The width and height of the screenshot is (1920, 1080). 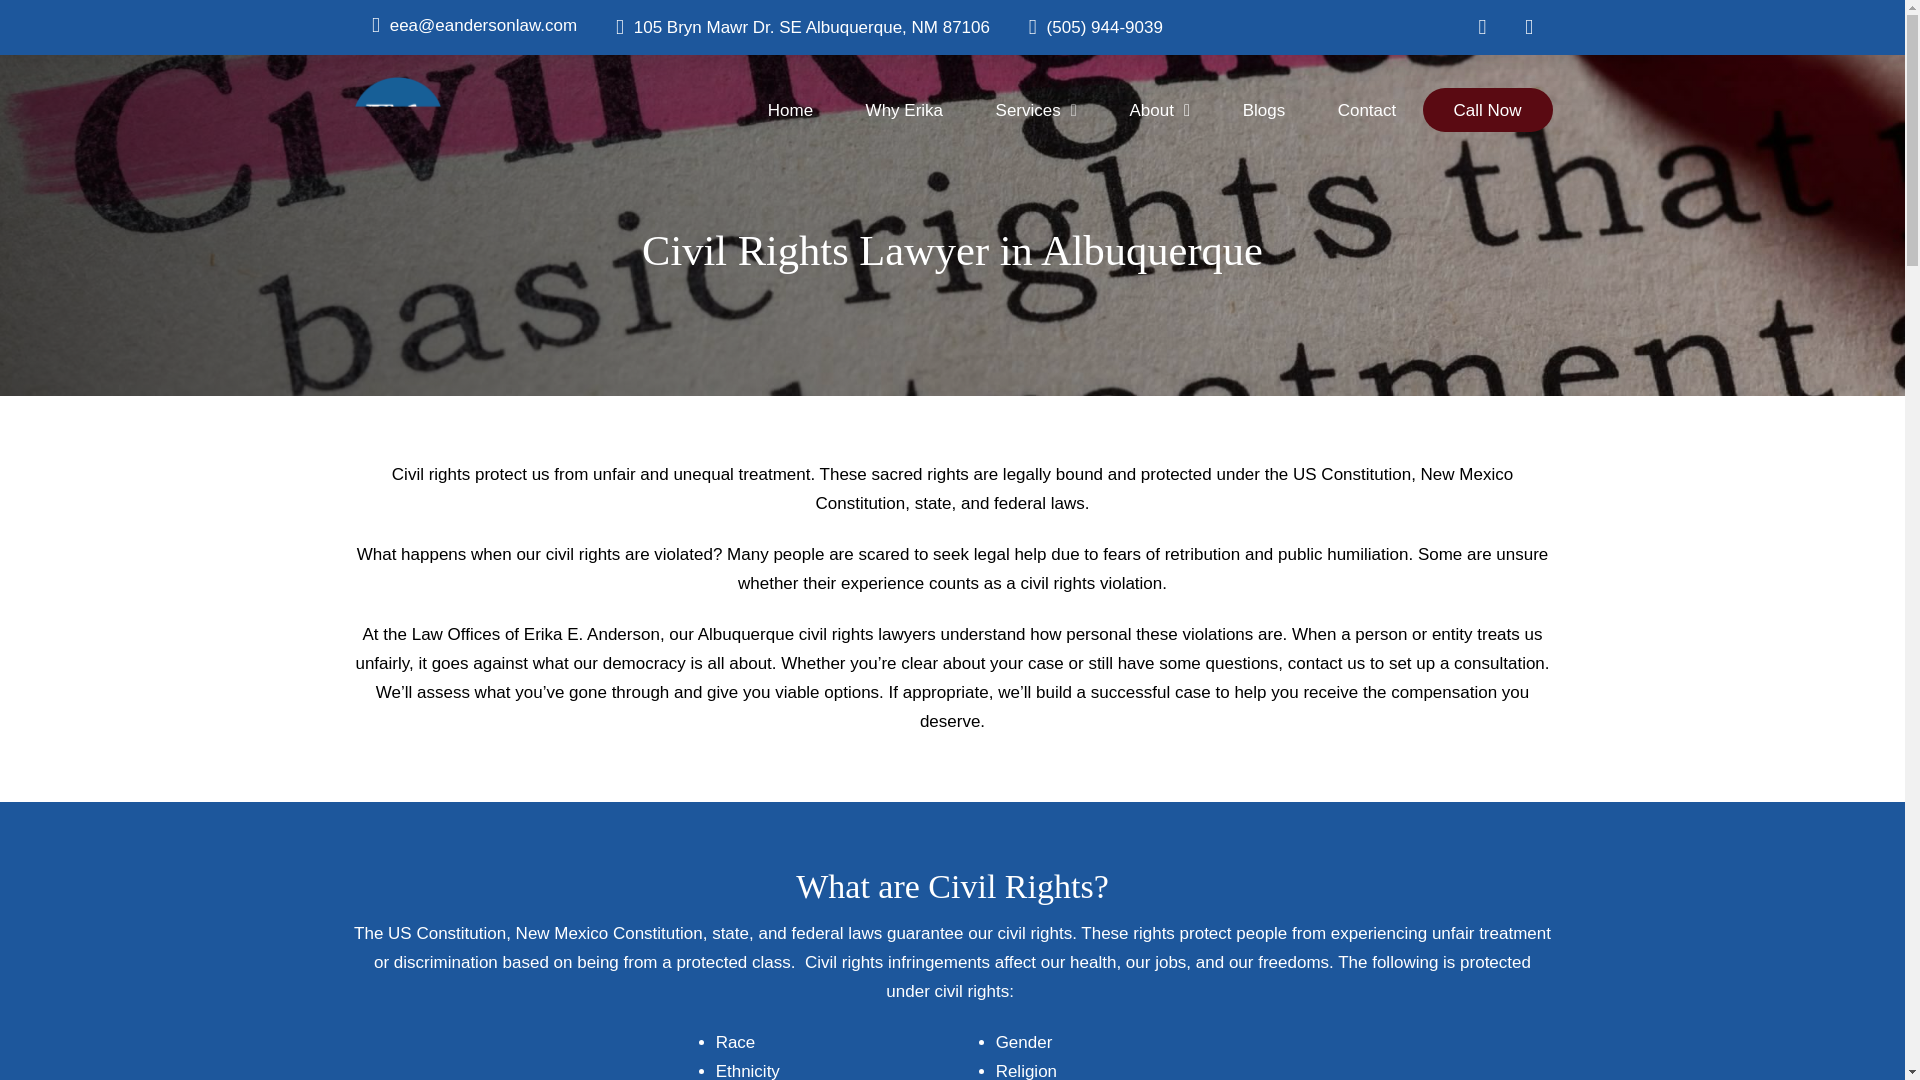 I want to click on Services, so click(x=1036, y=110).